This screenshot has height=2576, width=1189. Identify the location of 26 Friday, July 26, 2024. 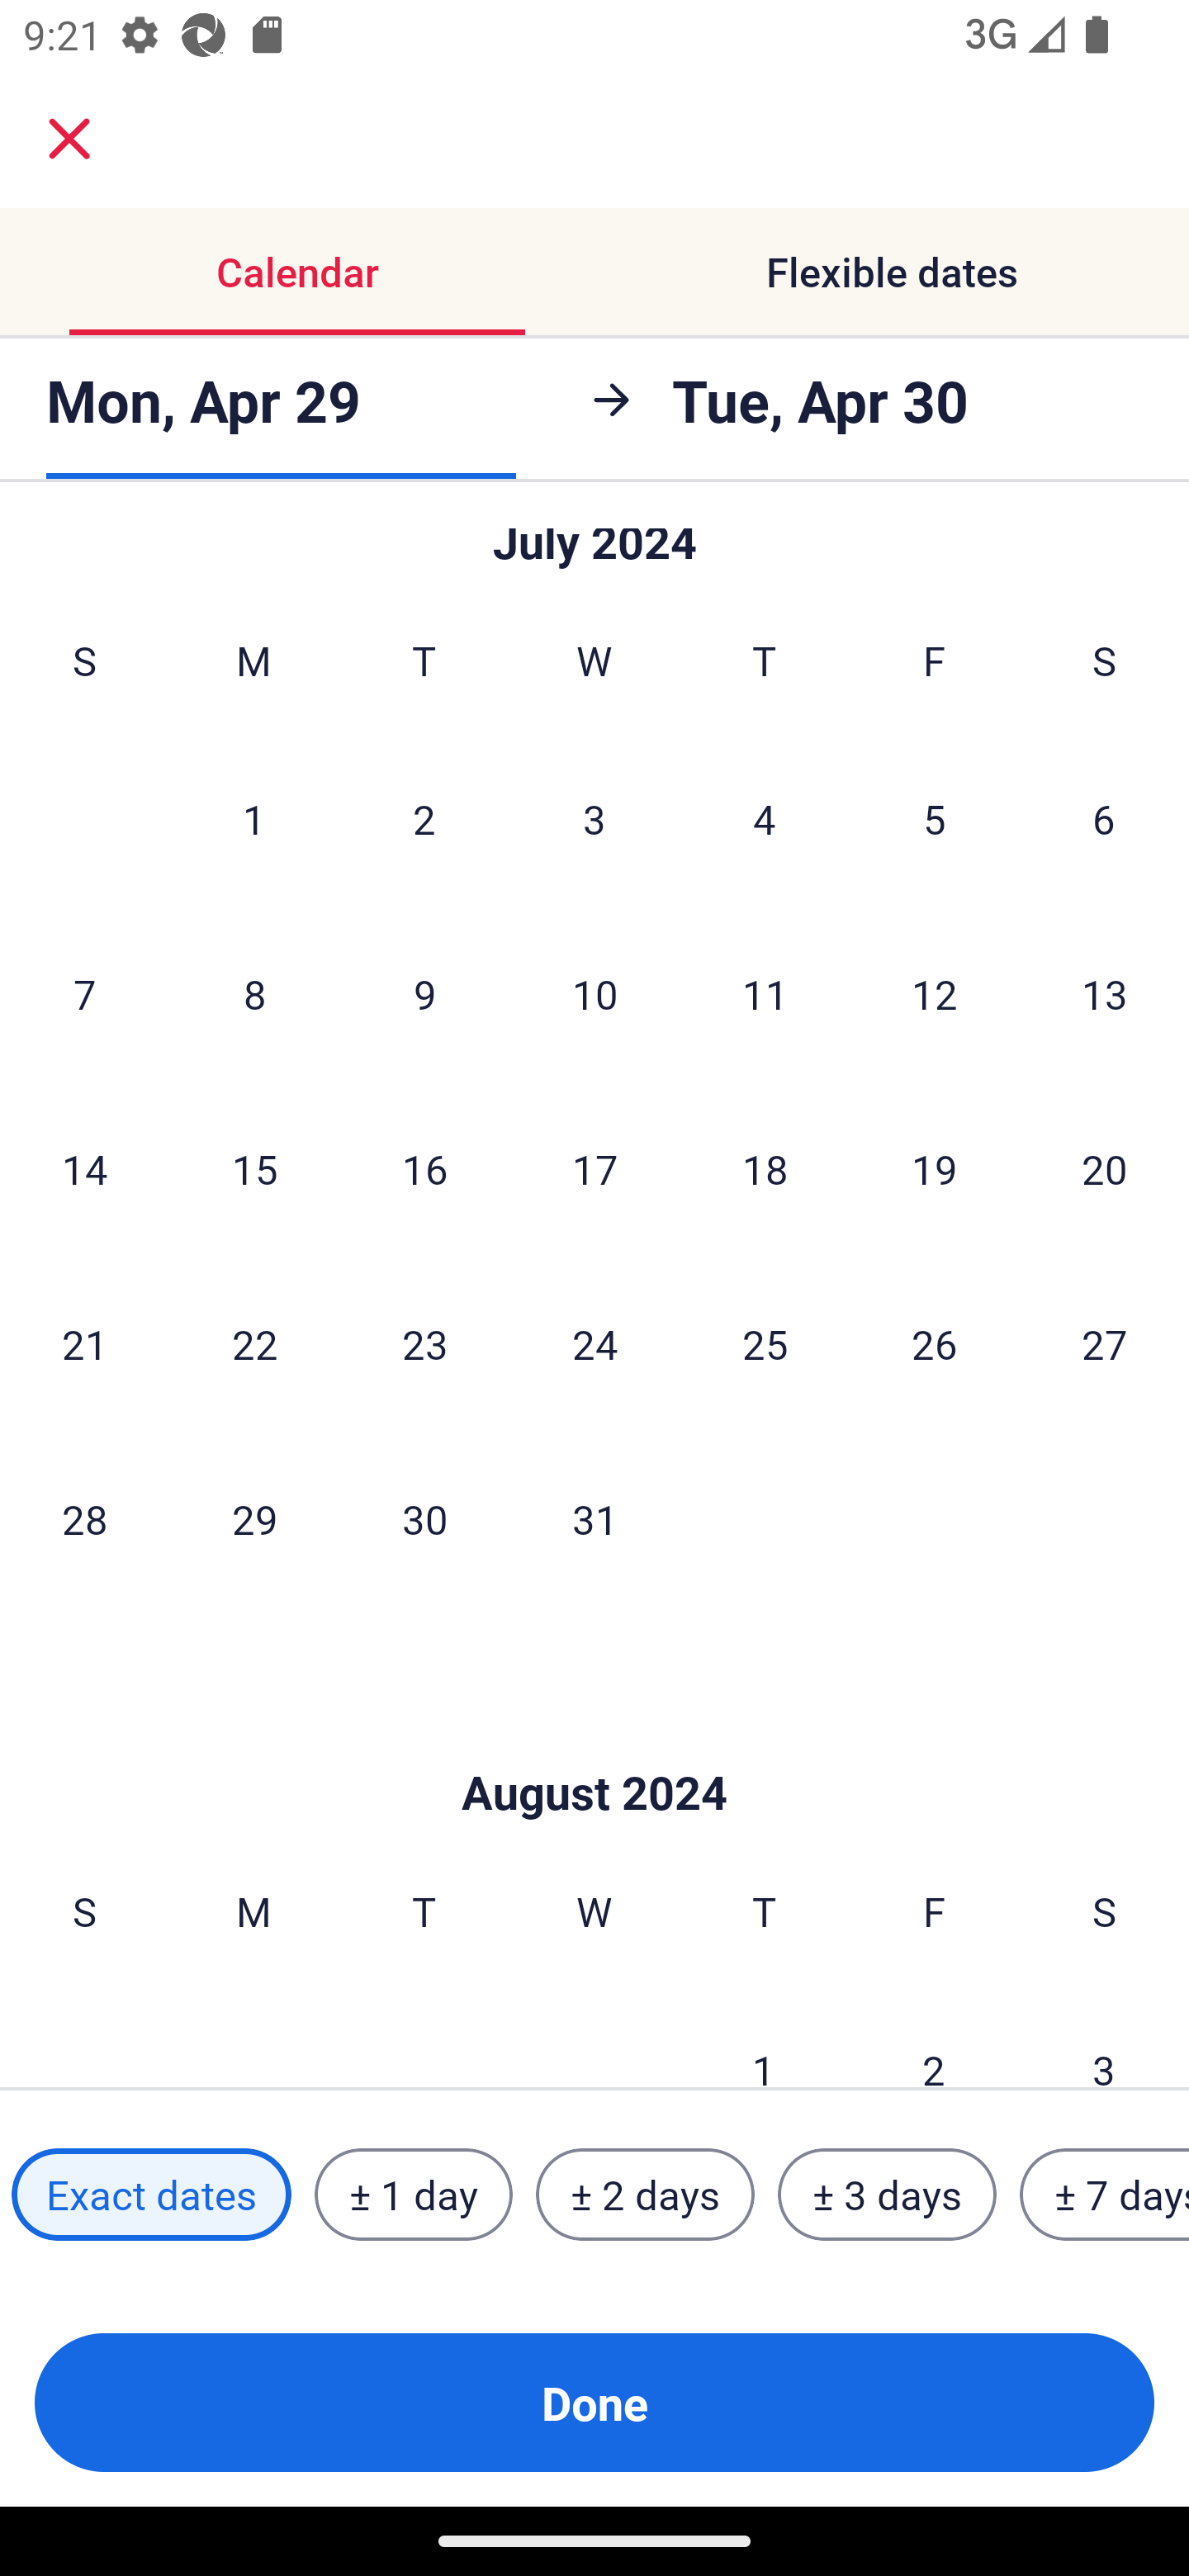
(935, 1342).